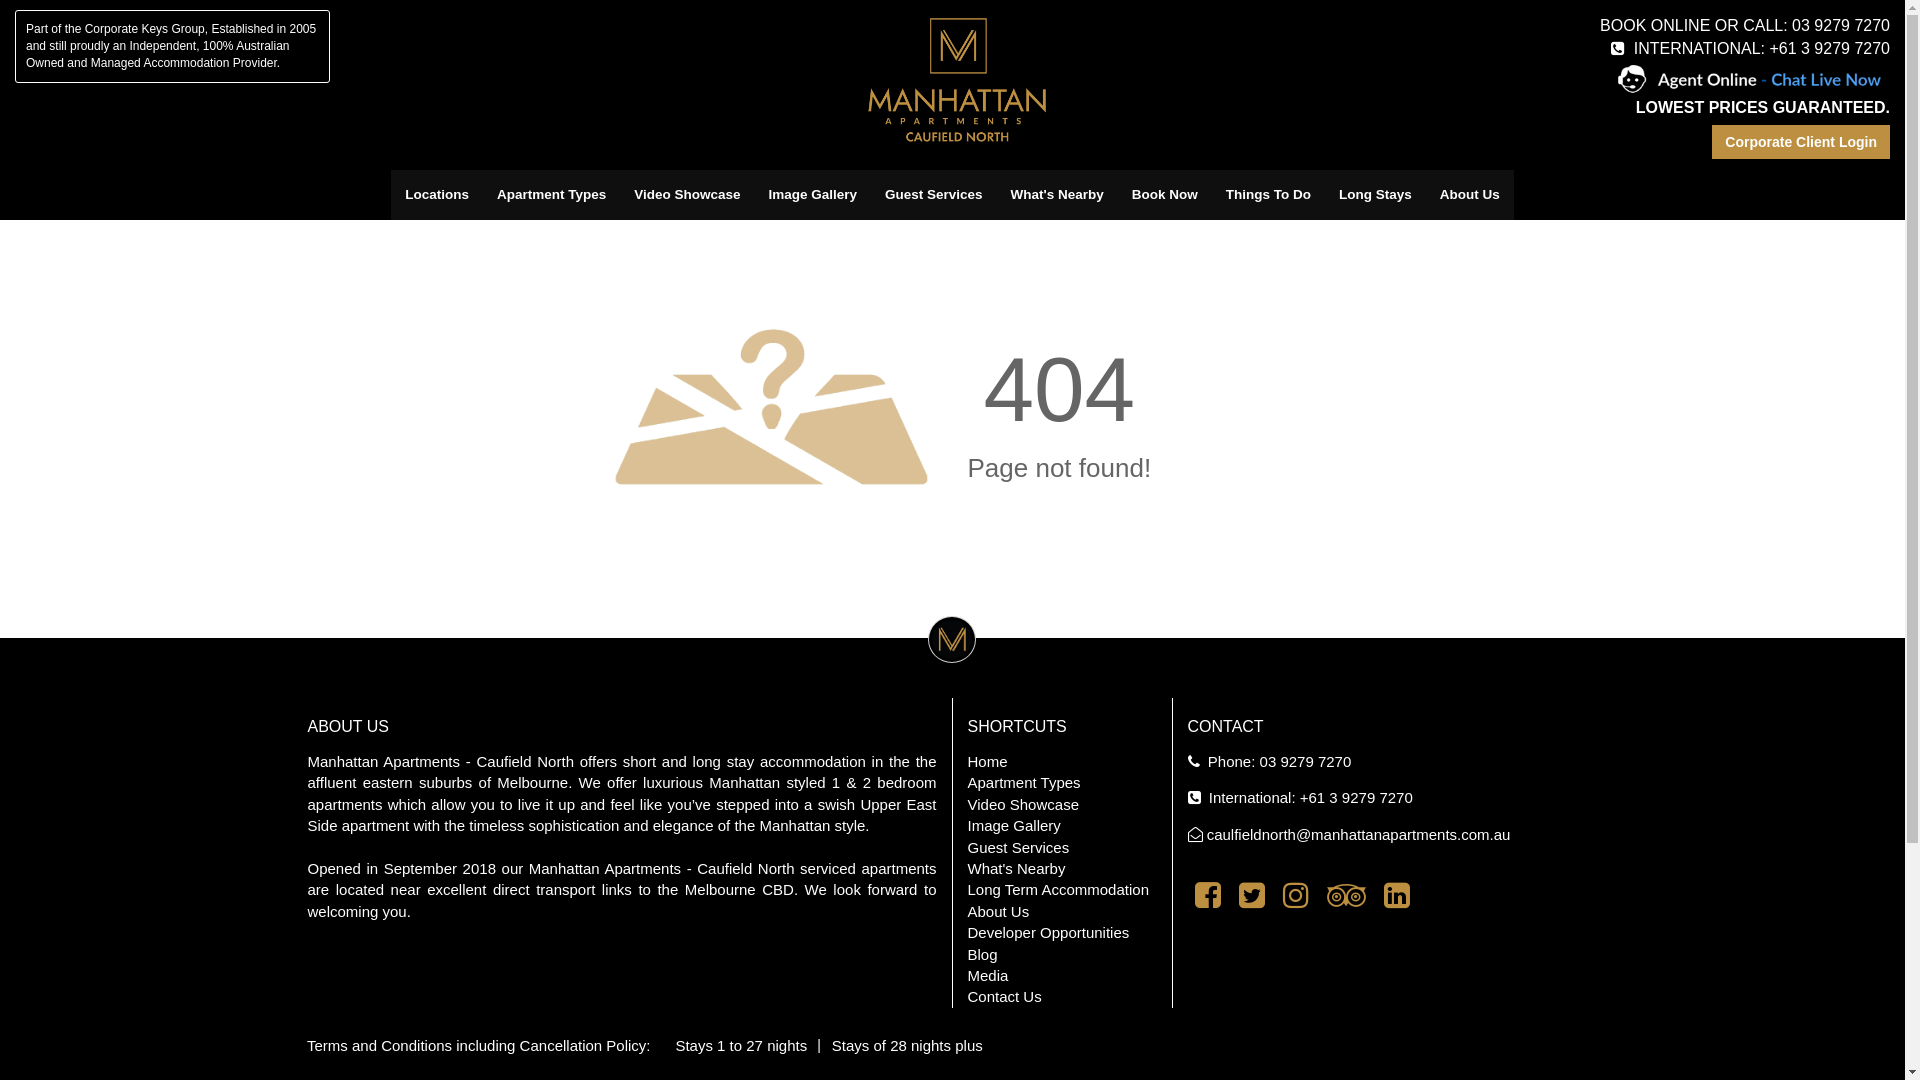 The image size is (1920, 1080). What do you see at coordinates (1470, 195) in the screenshot?
I see `About Us` at bounding box center [1470, 195].